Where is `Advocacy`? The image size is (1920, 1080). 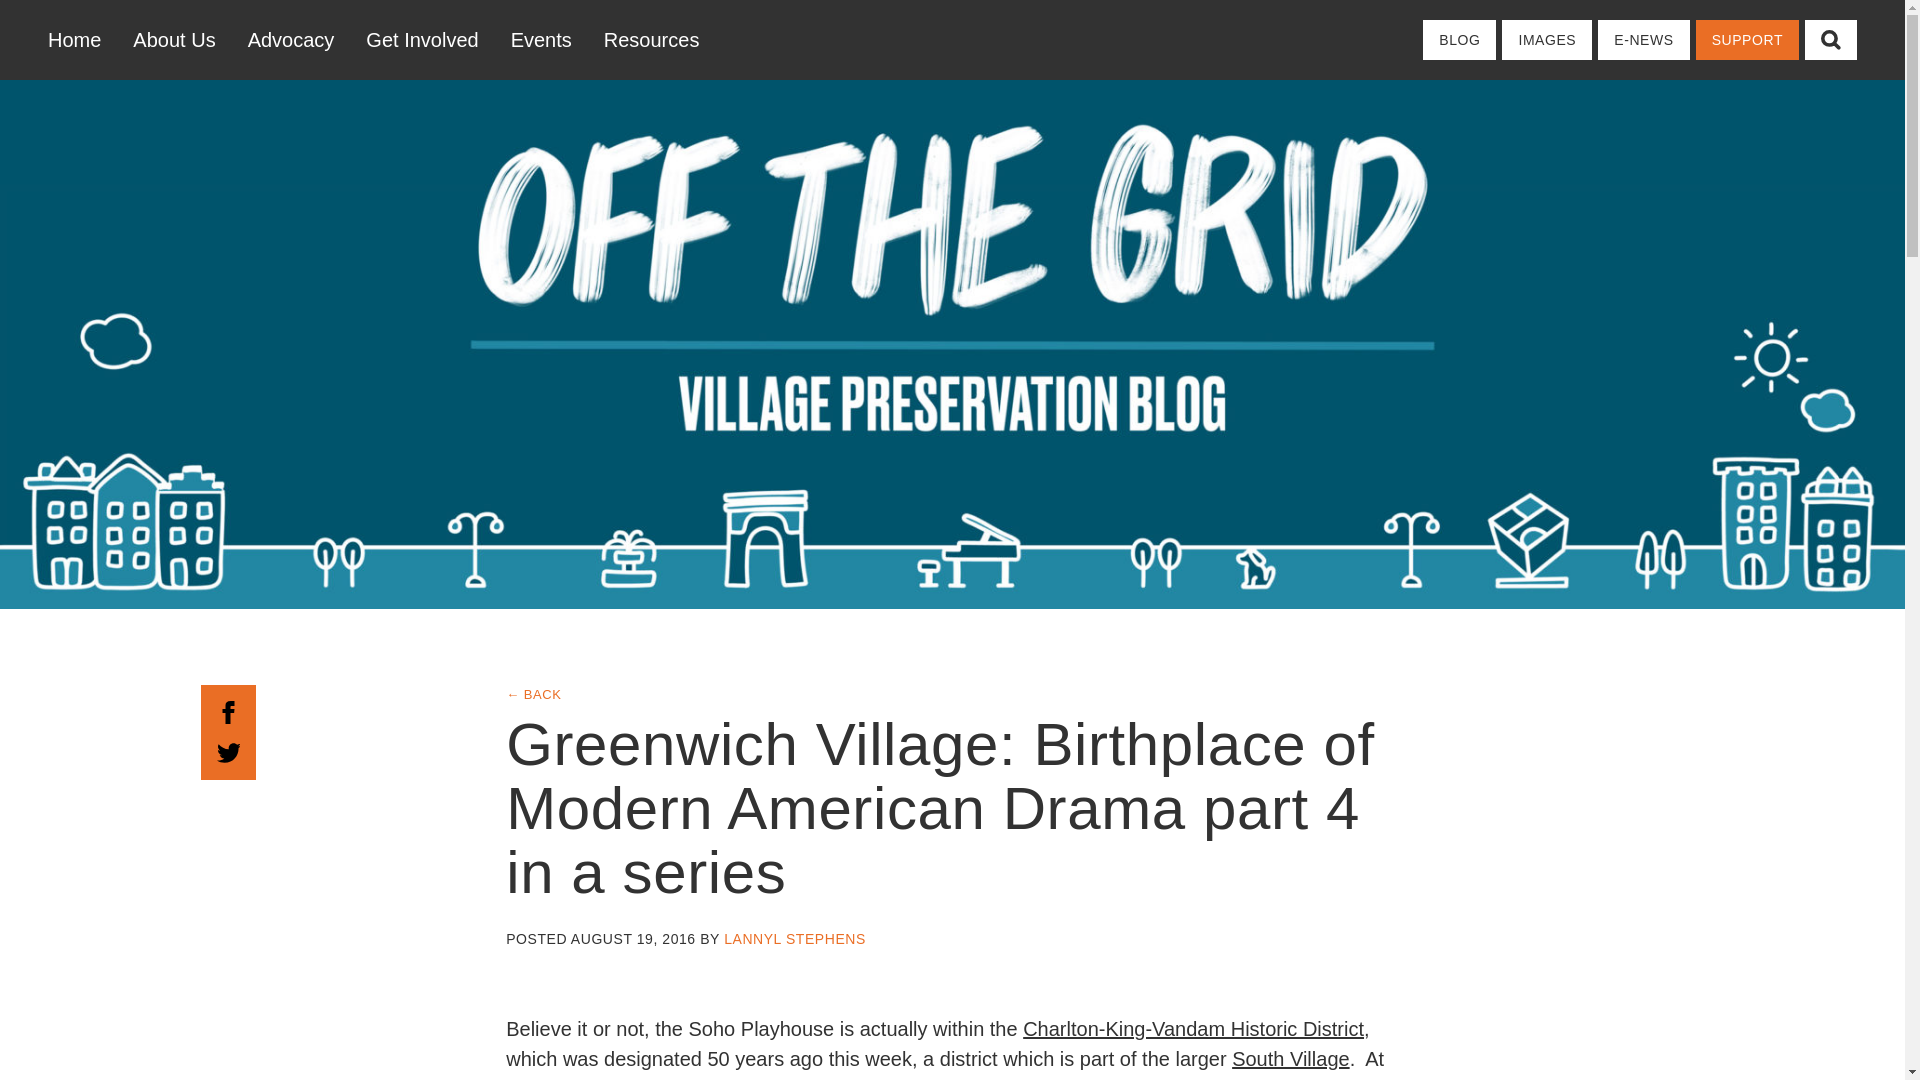
Advocacy is located at coordinates (292, 40).